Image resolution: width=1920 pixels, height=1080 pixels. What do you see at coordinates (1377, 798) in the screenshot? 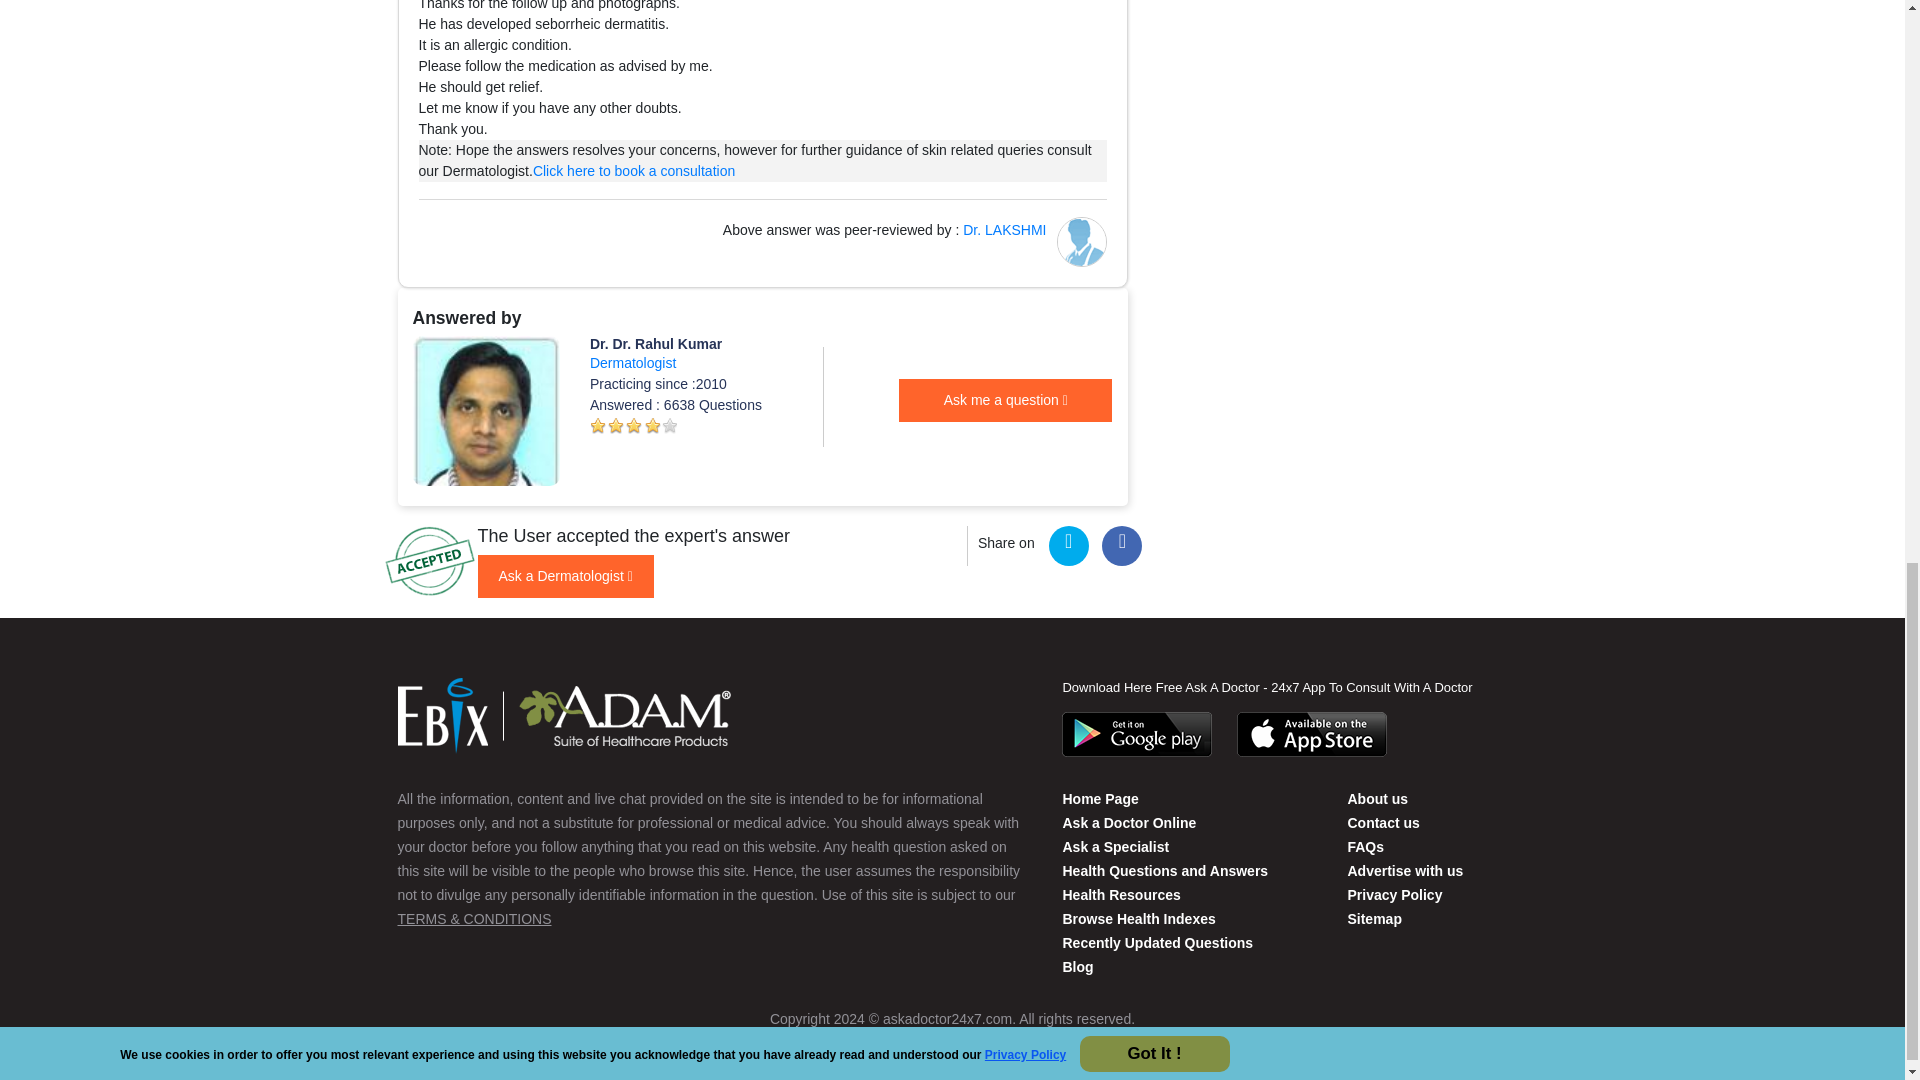
I see `Contact us` at bounding box center [1377, 798].